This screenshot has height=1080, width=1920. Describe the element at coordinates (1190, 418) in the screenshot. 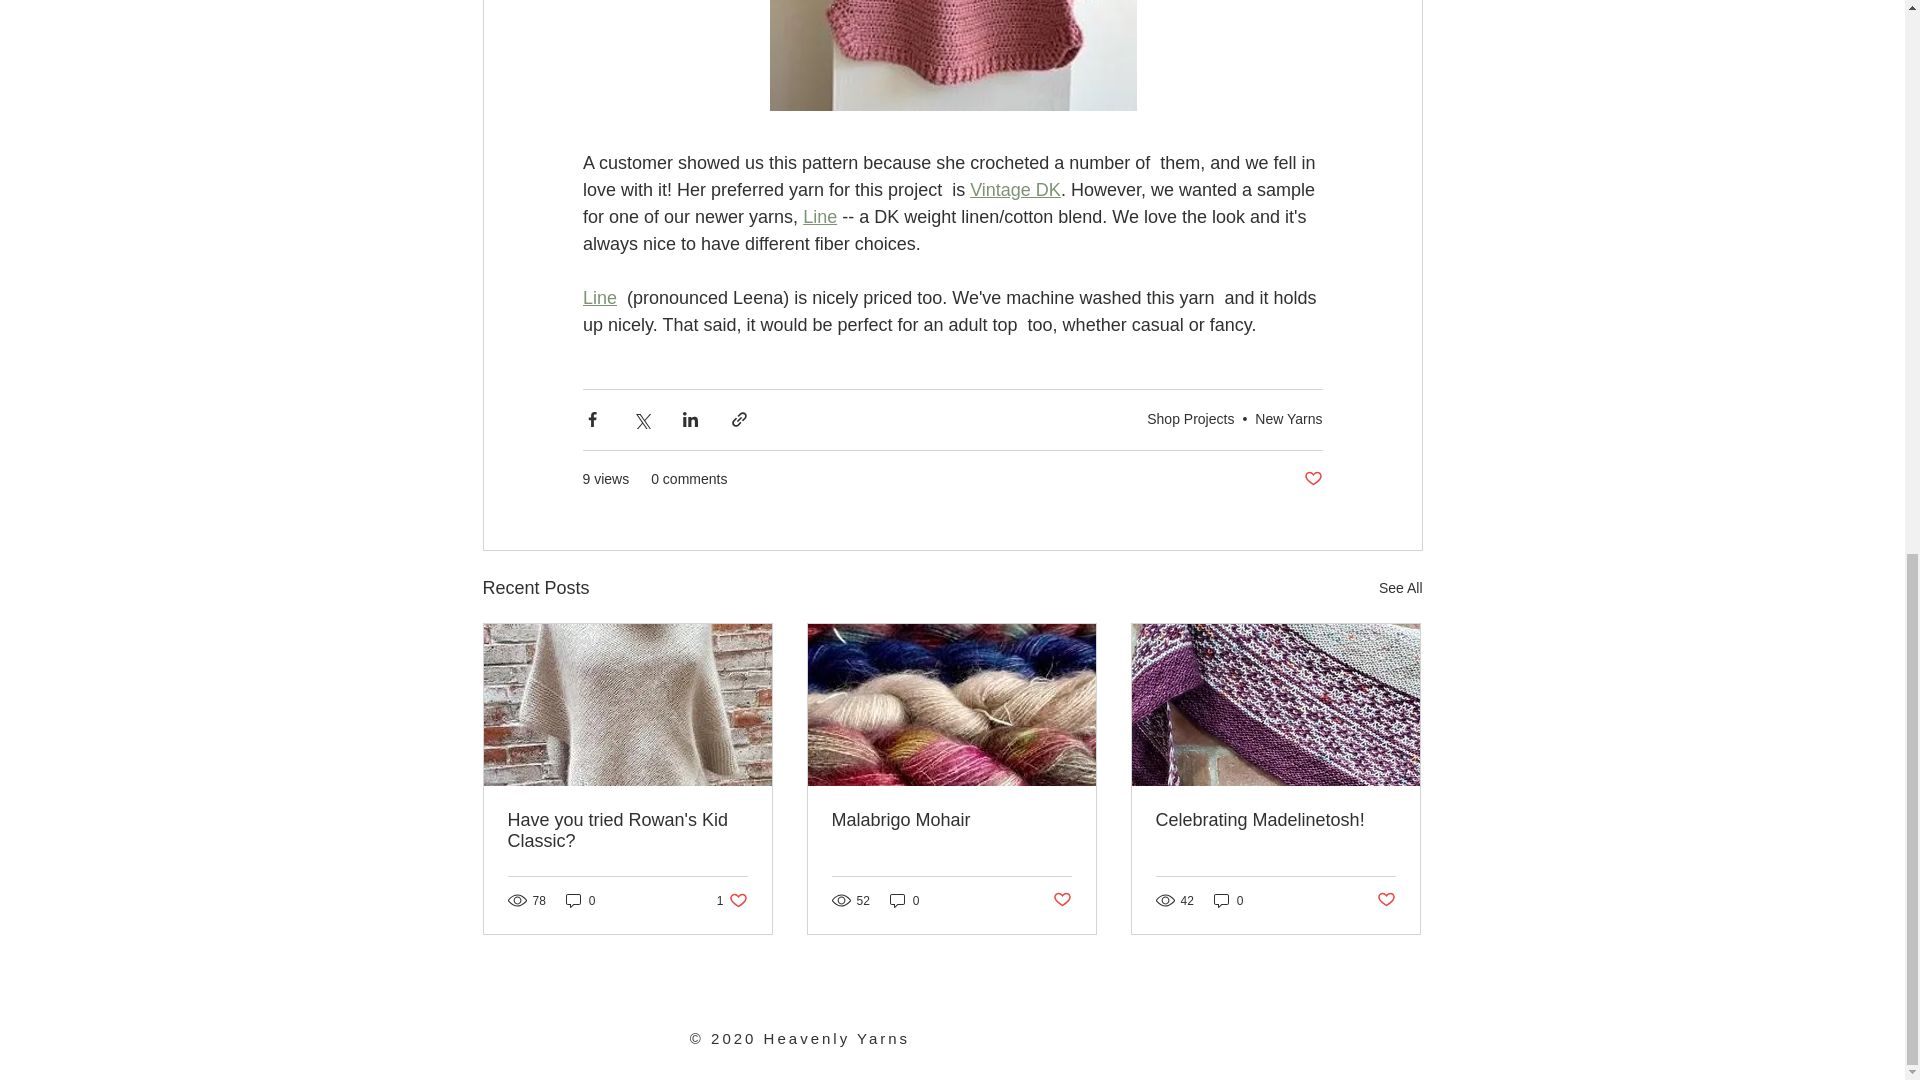

I see `Shop Projects` at that location.